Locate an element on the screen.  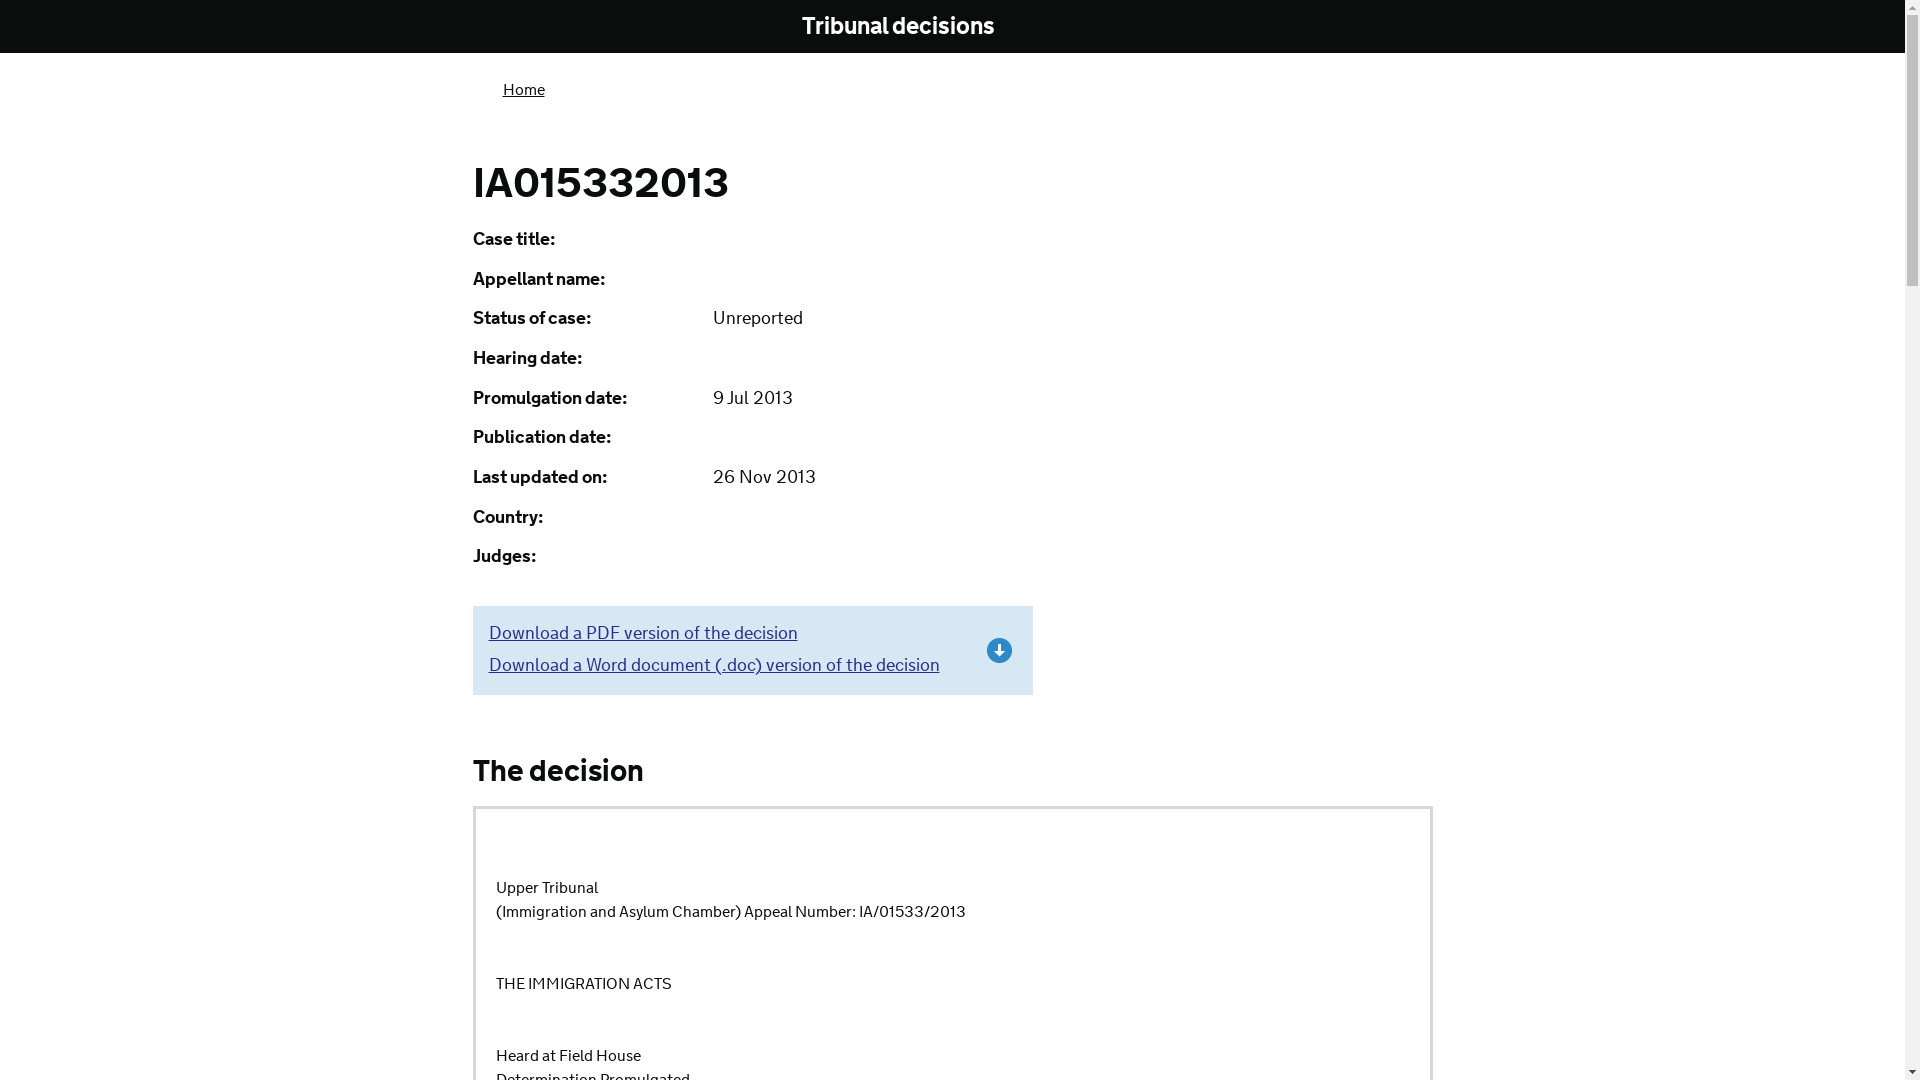
Go to the GOV.UK homepage is located at coordinates (554, 28).